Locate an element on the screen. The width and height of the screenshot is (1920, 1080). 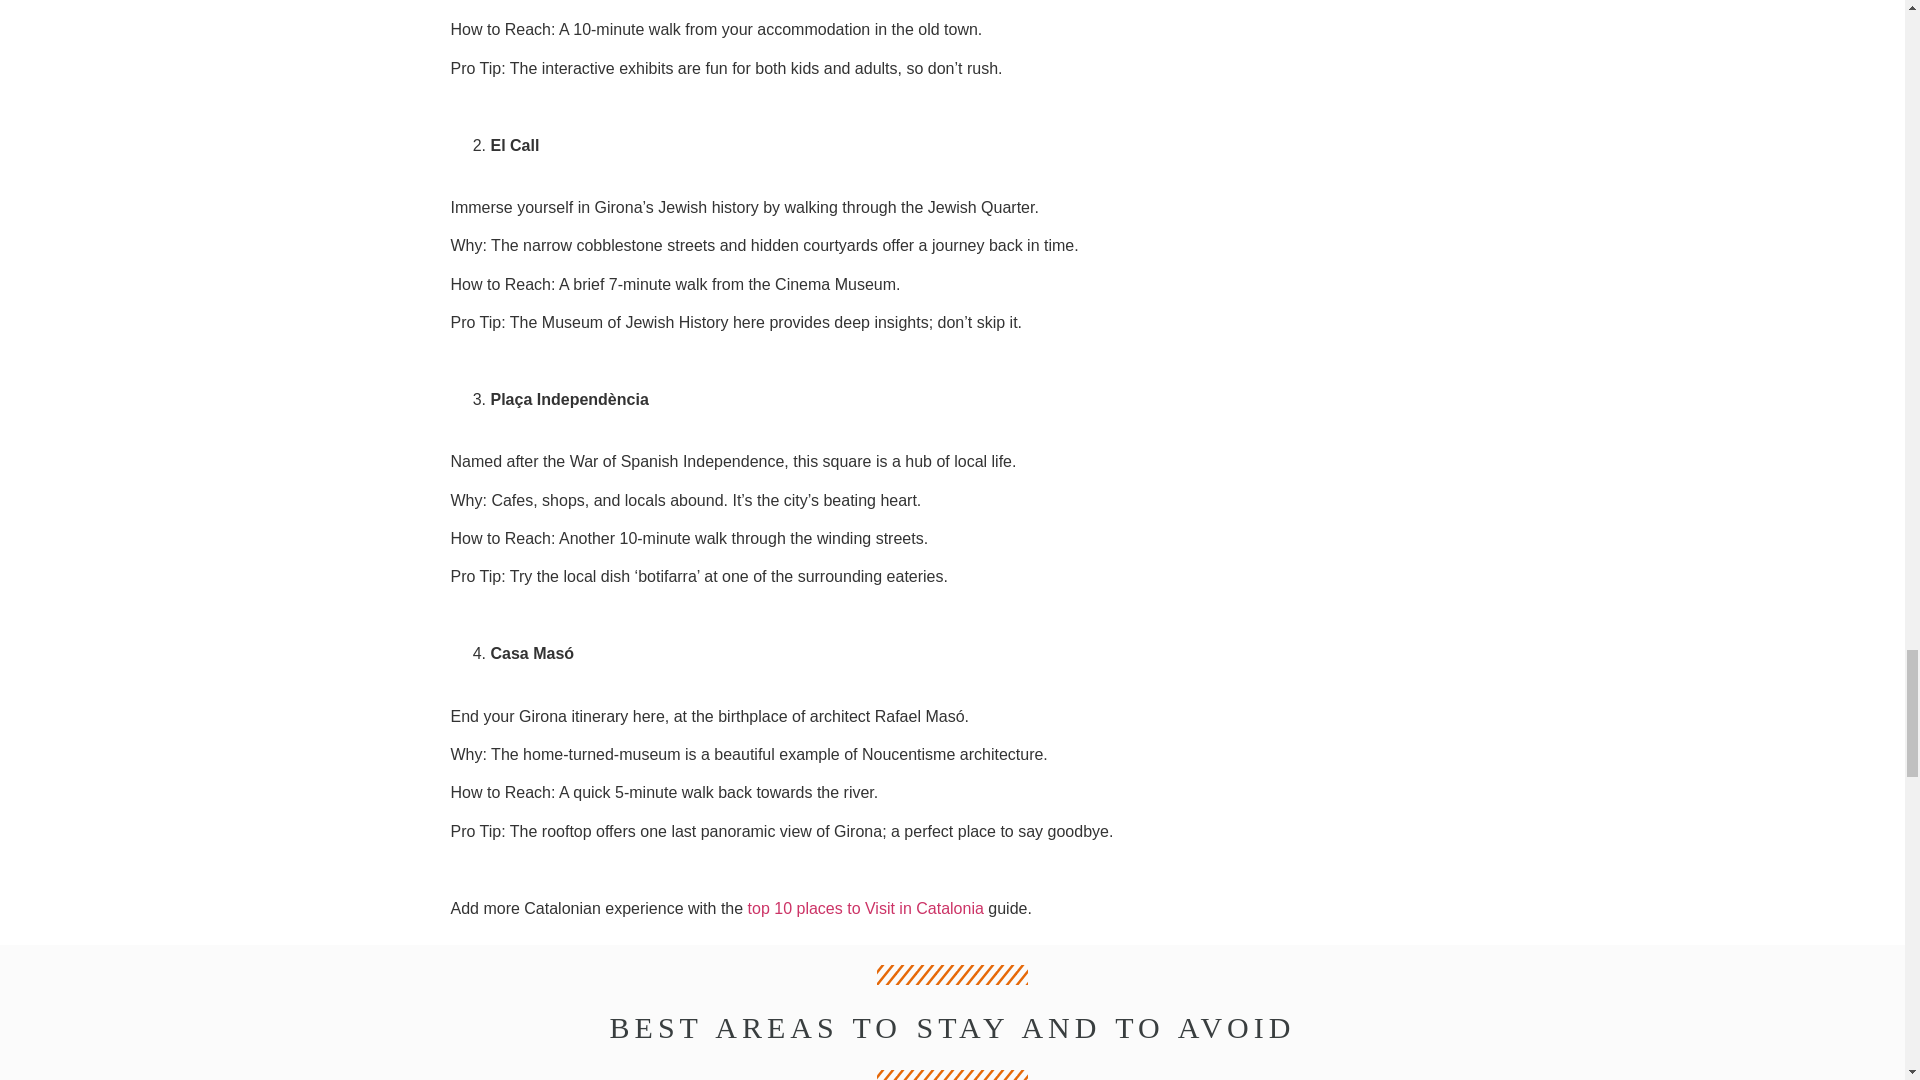
top 10 places to Visit in Catalonia is located at coordinates (866, 908).